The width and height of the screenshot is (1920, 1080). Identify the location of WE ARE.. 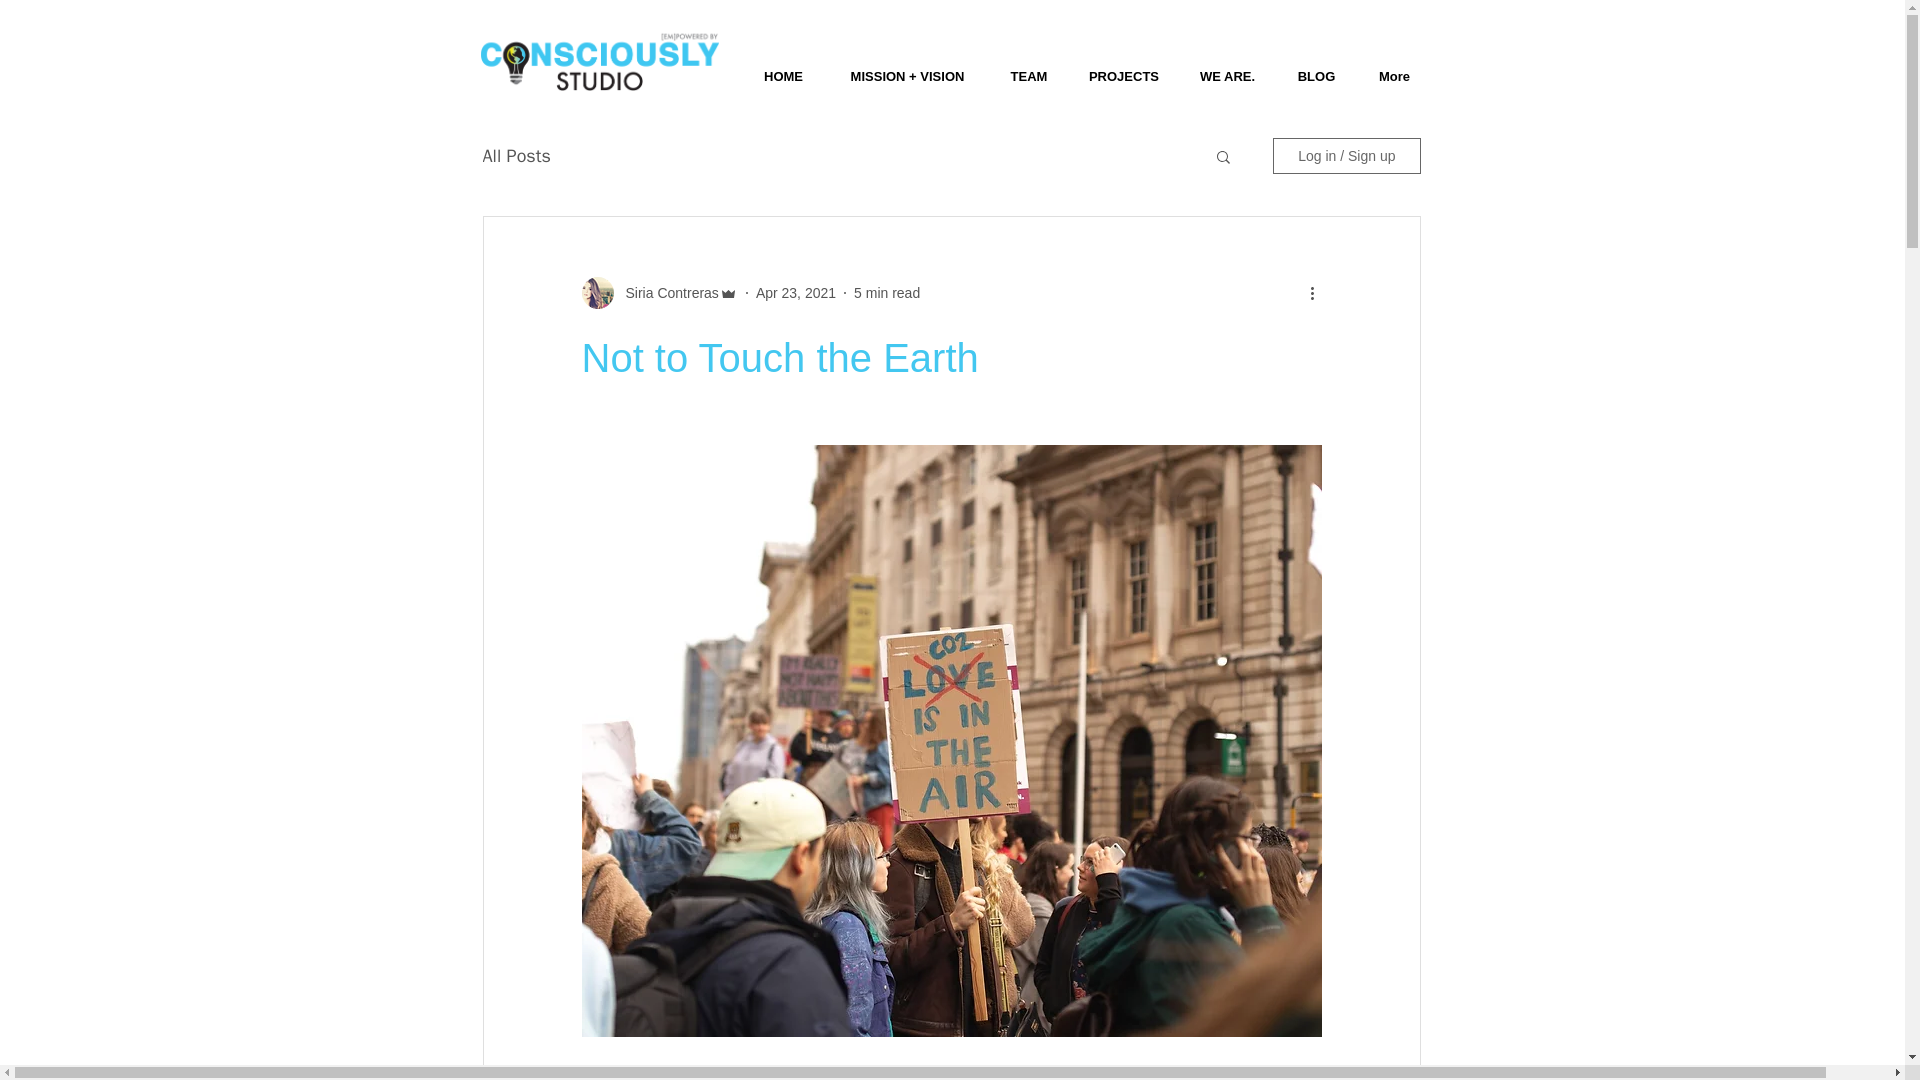
(1227, 67).